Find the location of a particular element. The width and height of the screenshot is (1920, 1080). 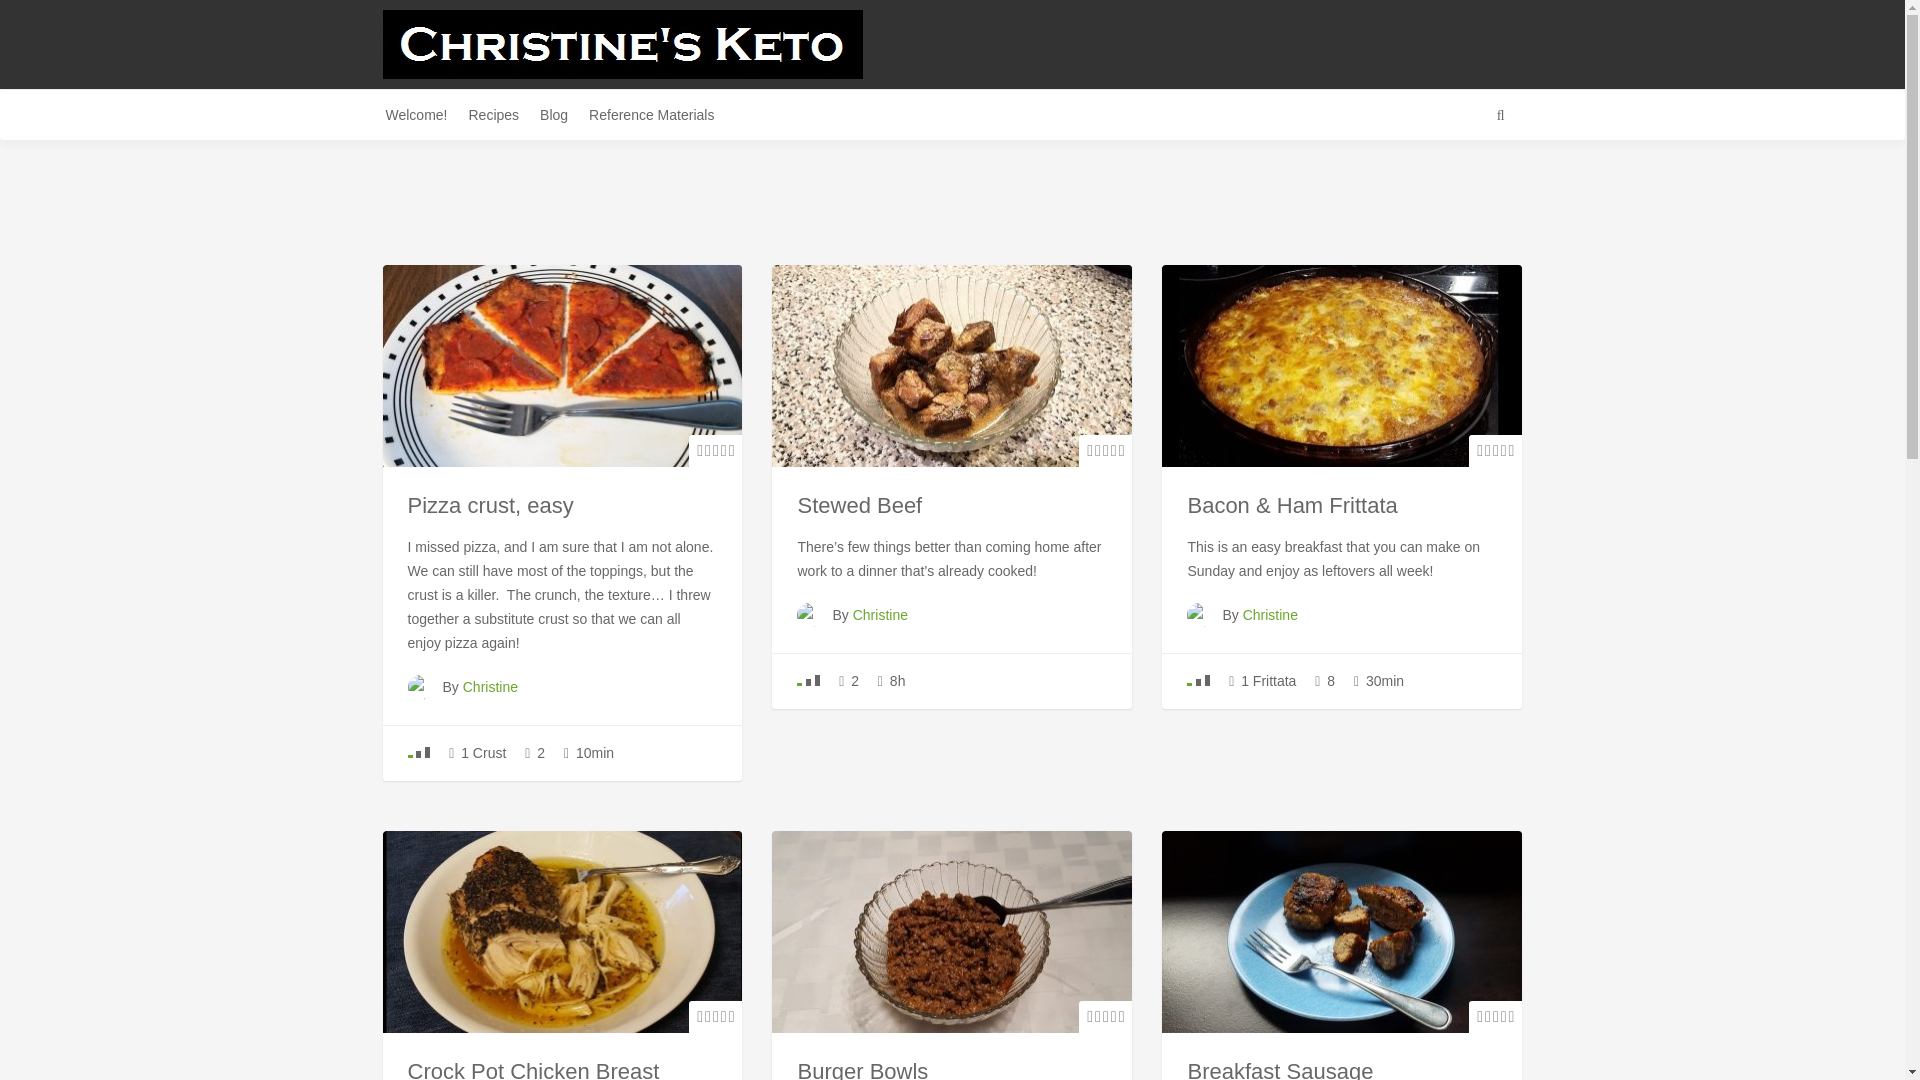

Stewed Beef is located at coordinates (858, 506).